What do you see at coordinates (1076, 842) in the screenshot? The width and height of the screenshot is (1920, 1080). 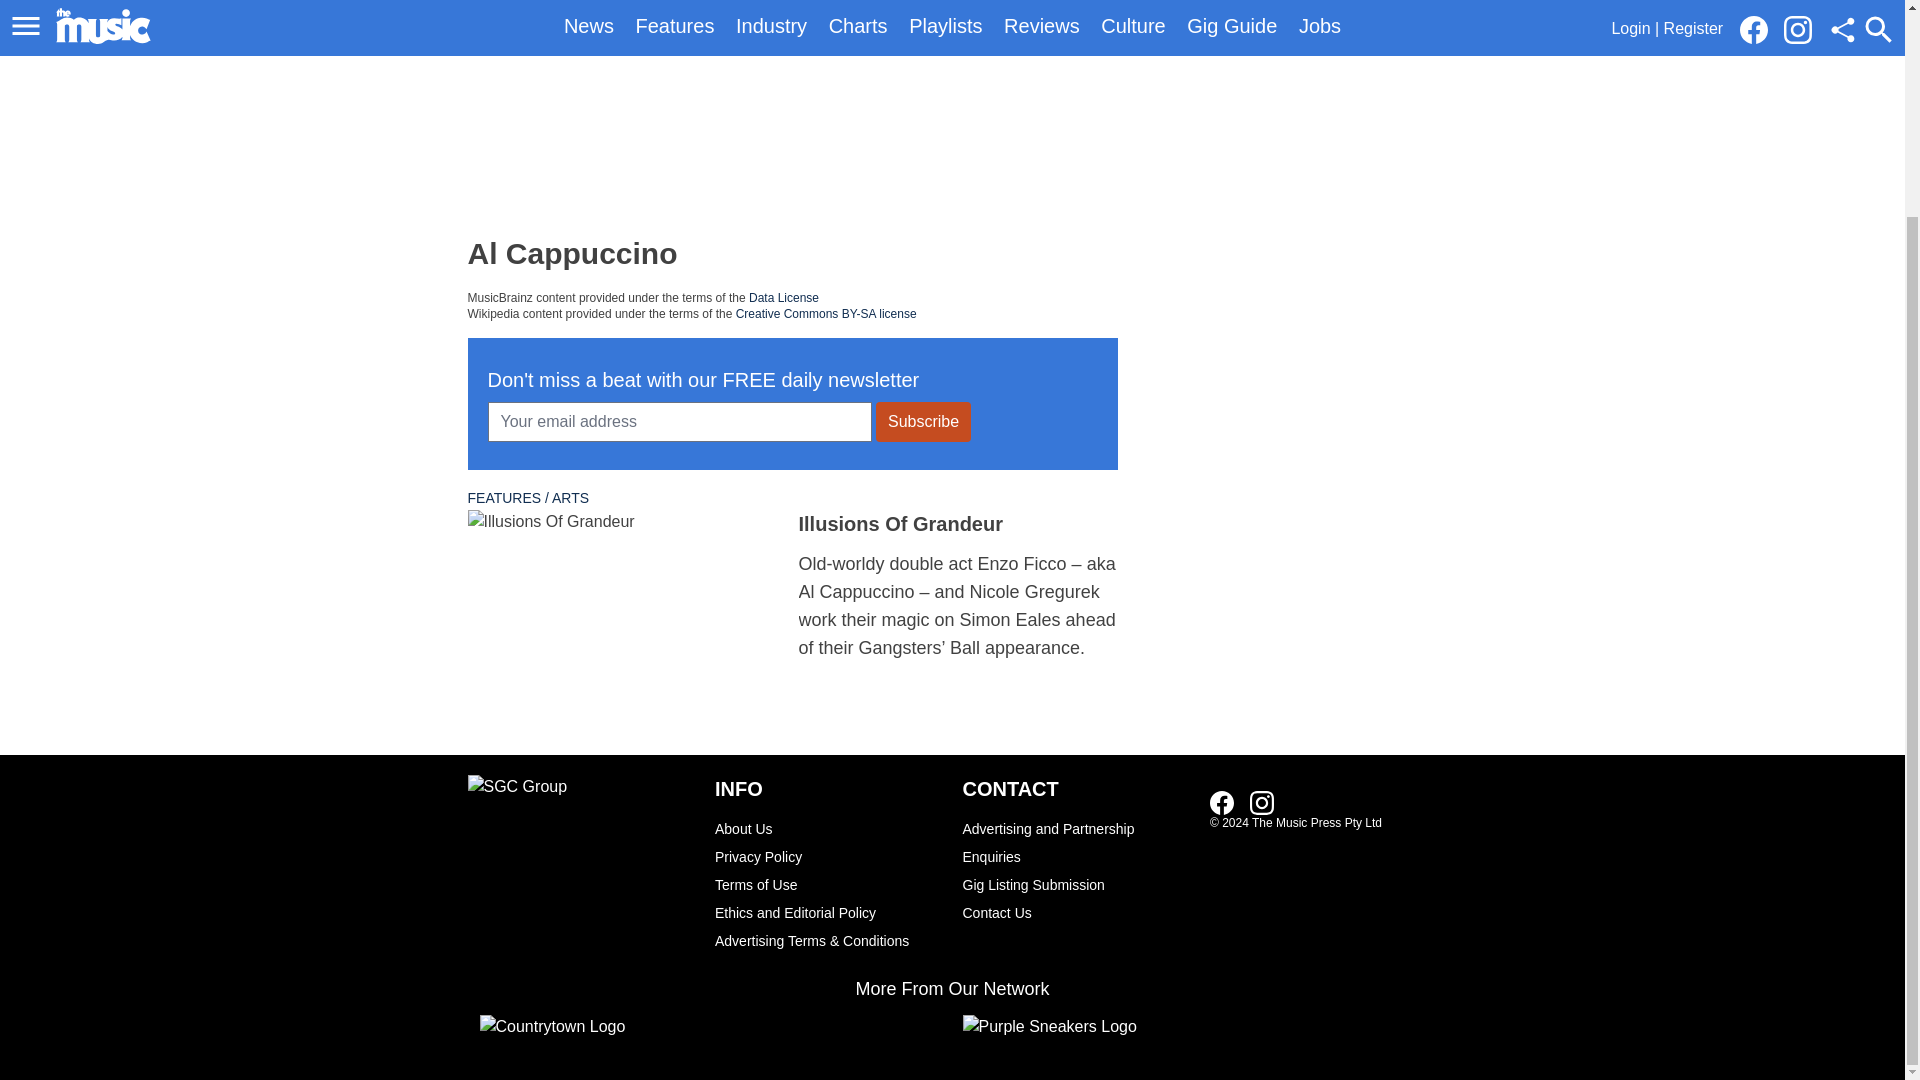 I see `Advertising and Partnership Enquiries` at bounding box center [1076, 842].